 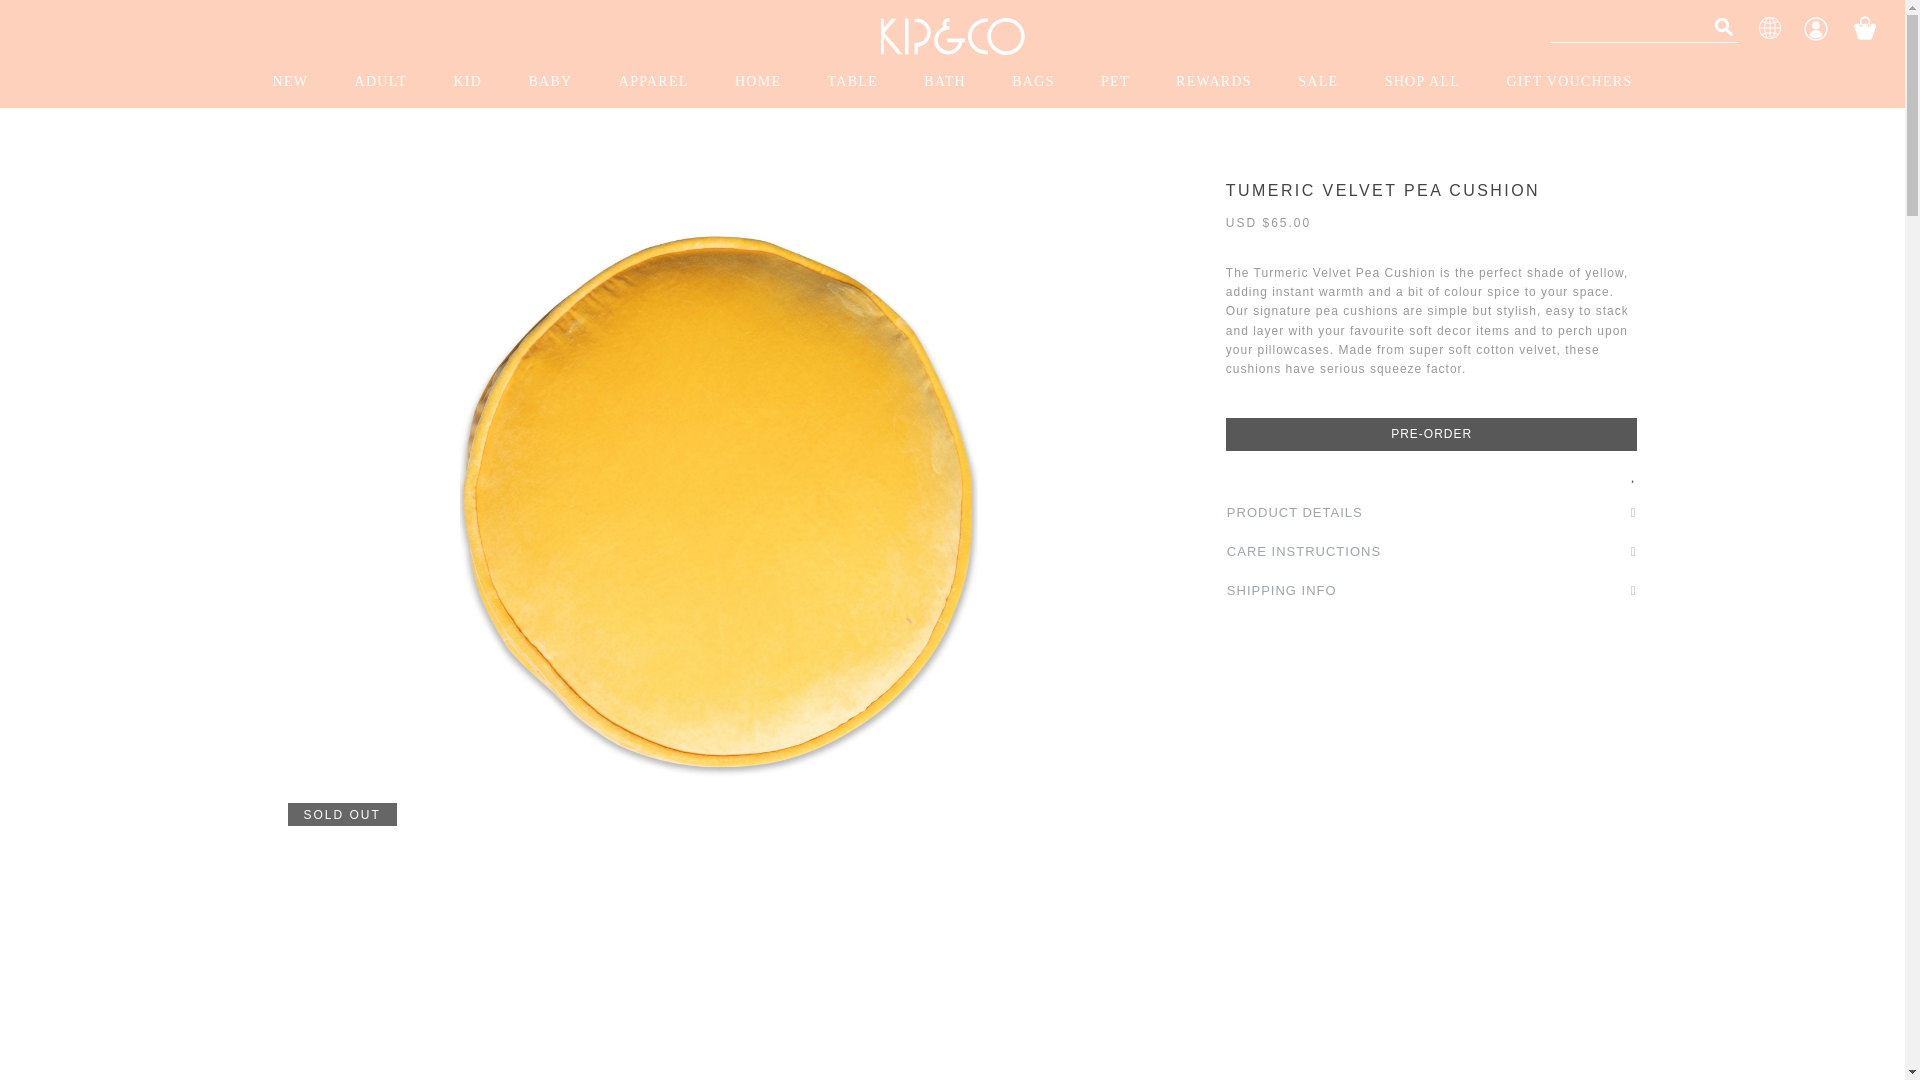 What do you see at coordinates (757, 82) in the screenshot?
I see `HOME` at bounding box center [757, 82].